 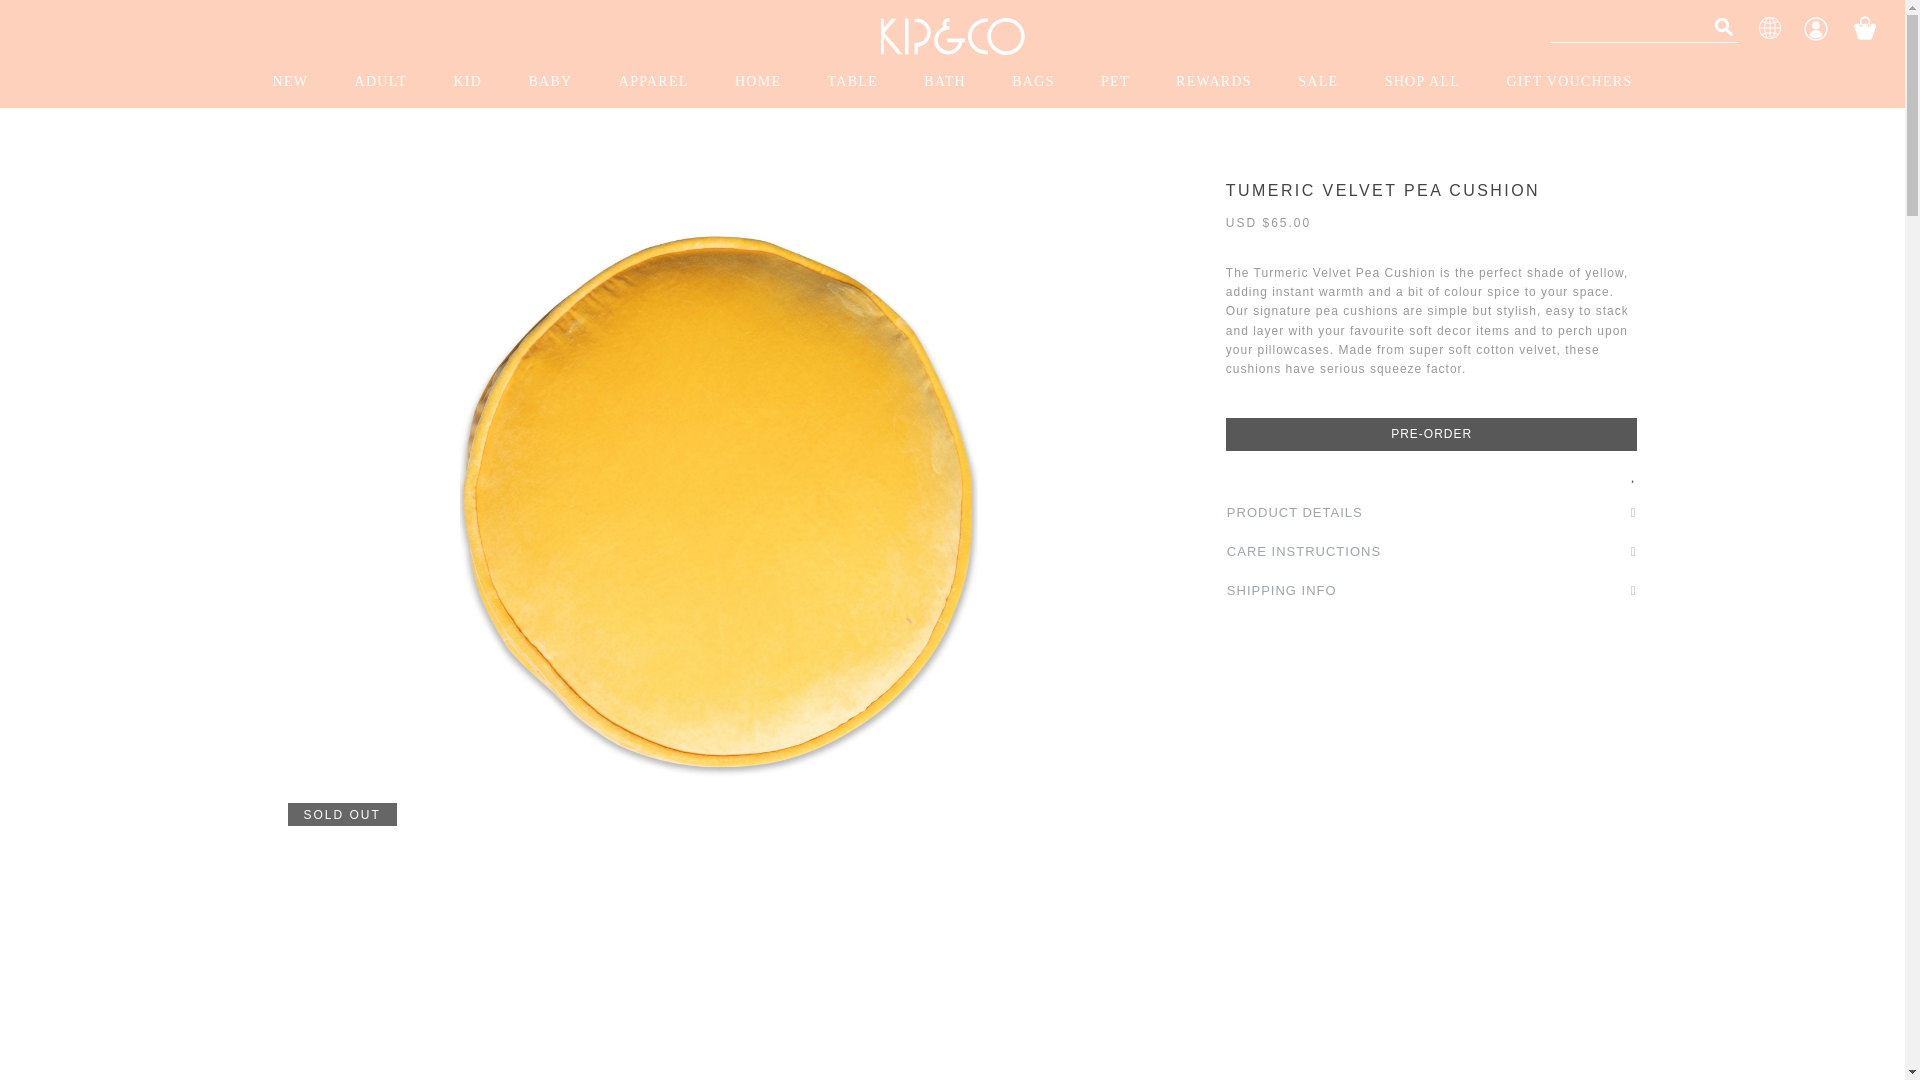 What do you see at coordinates (757, 82) in the screenshot?
I see `HOME` at bounding box center [757, 82].